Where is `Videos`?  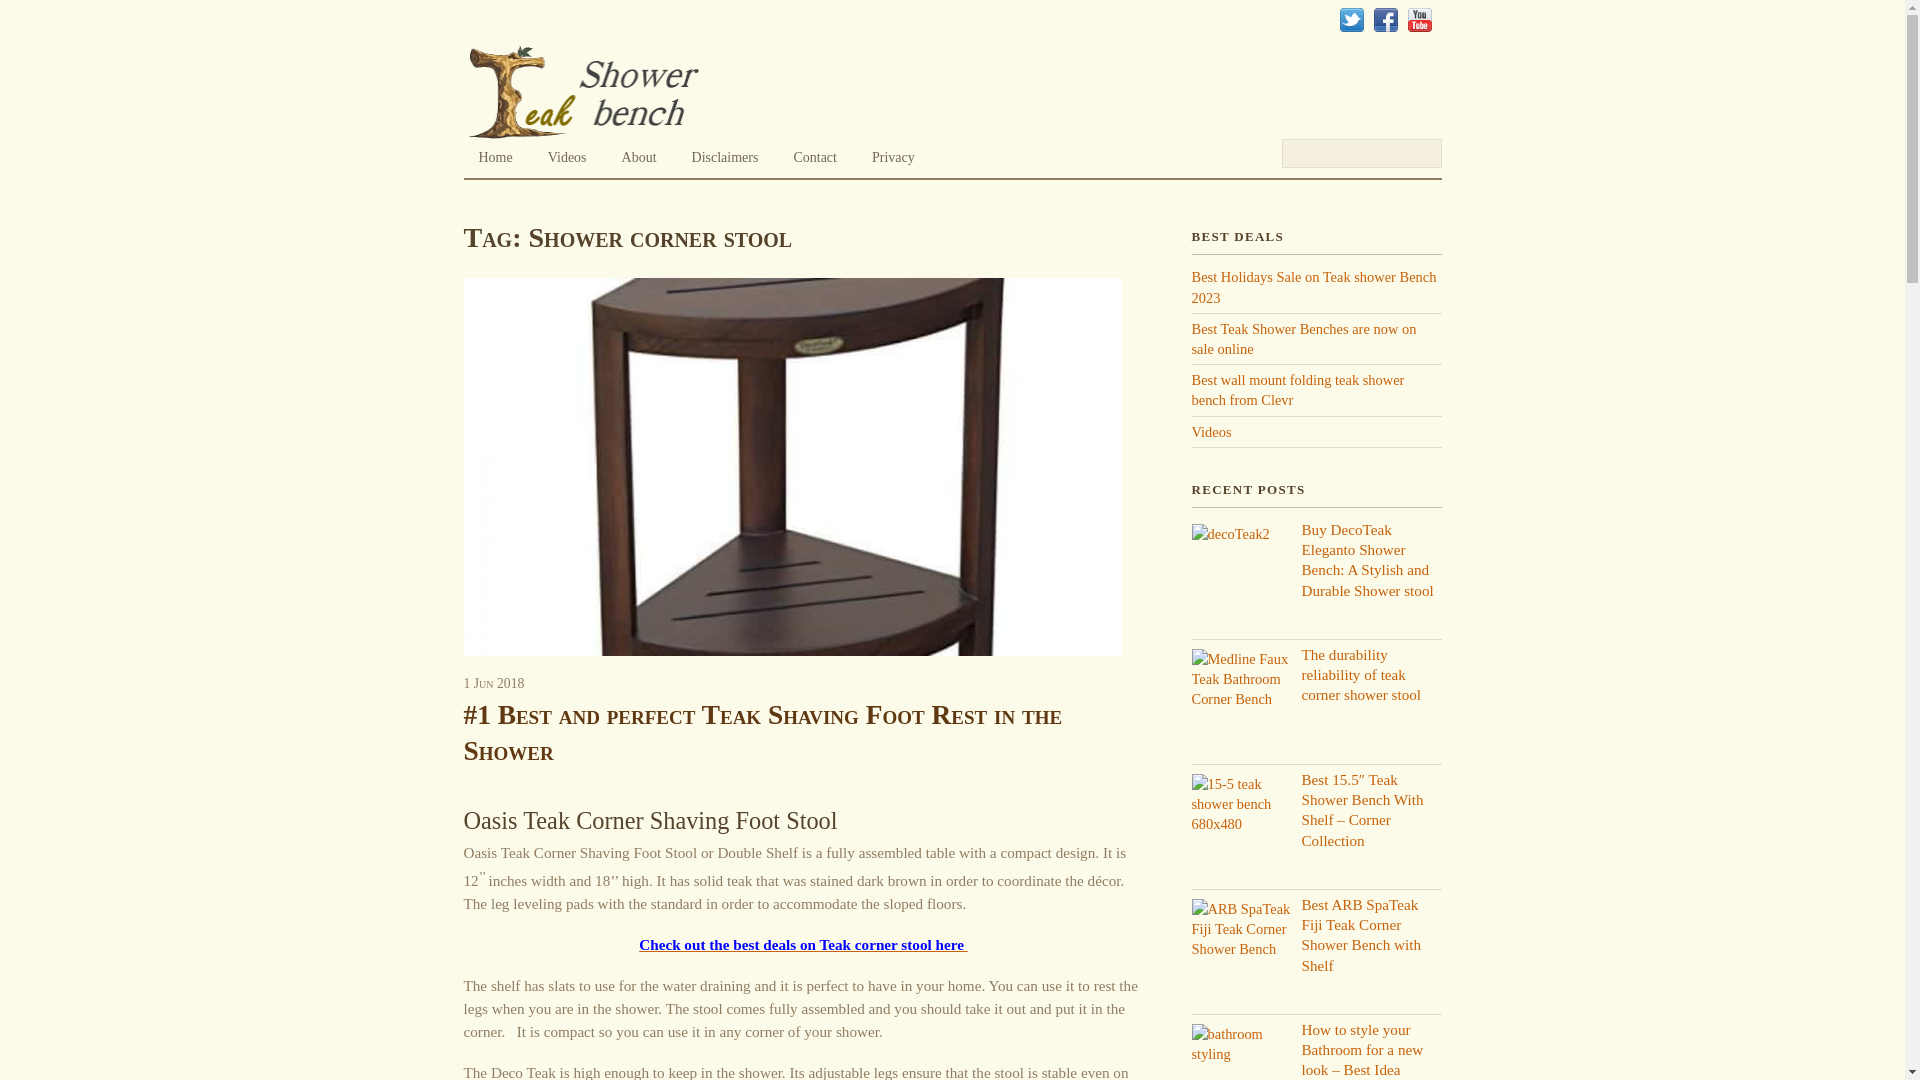
Videos is located at coordinates (568, 153).